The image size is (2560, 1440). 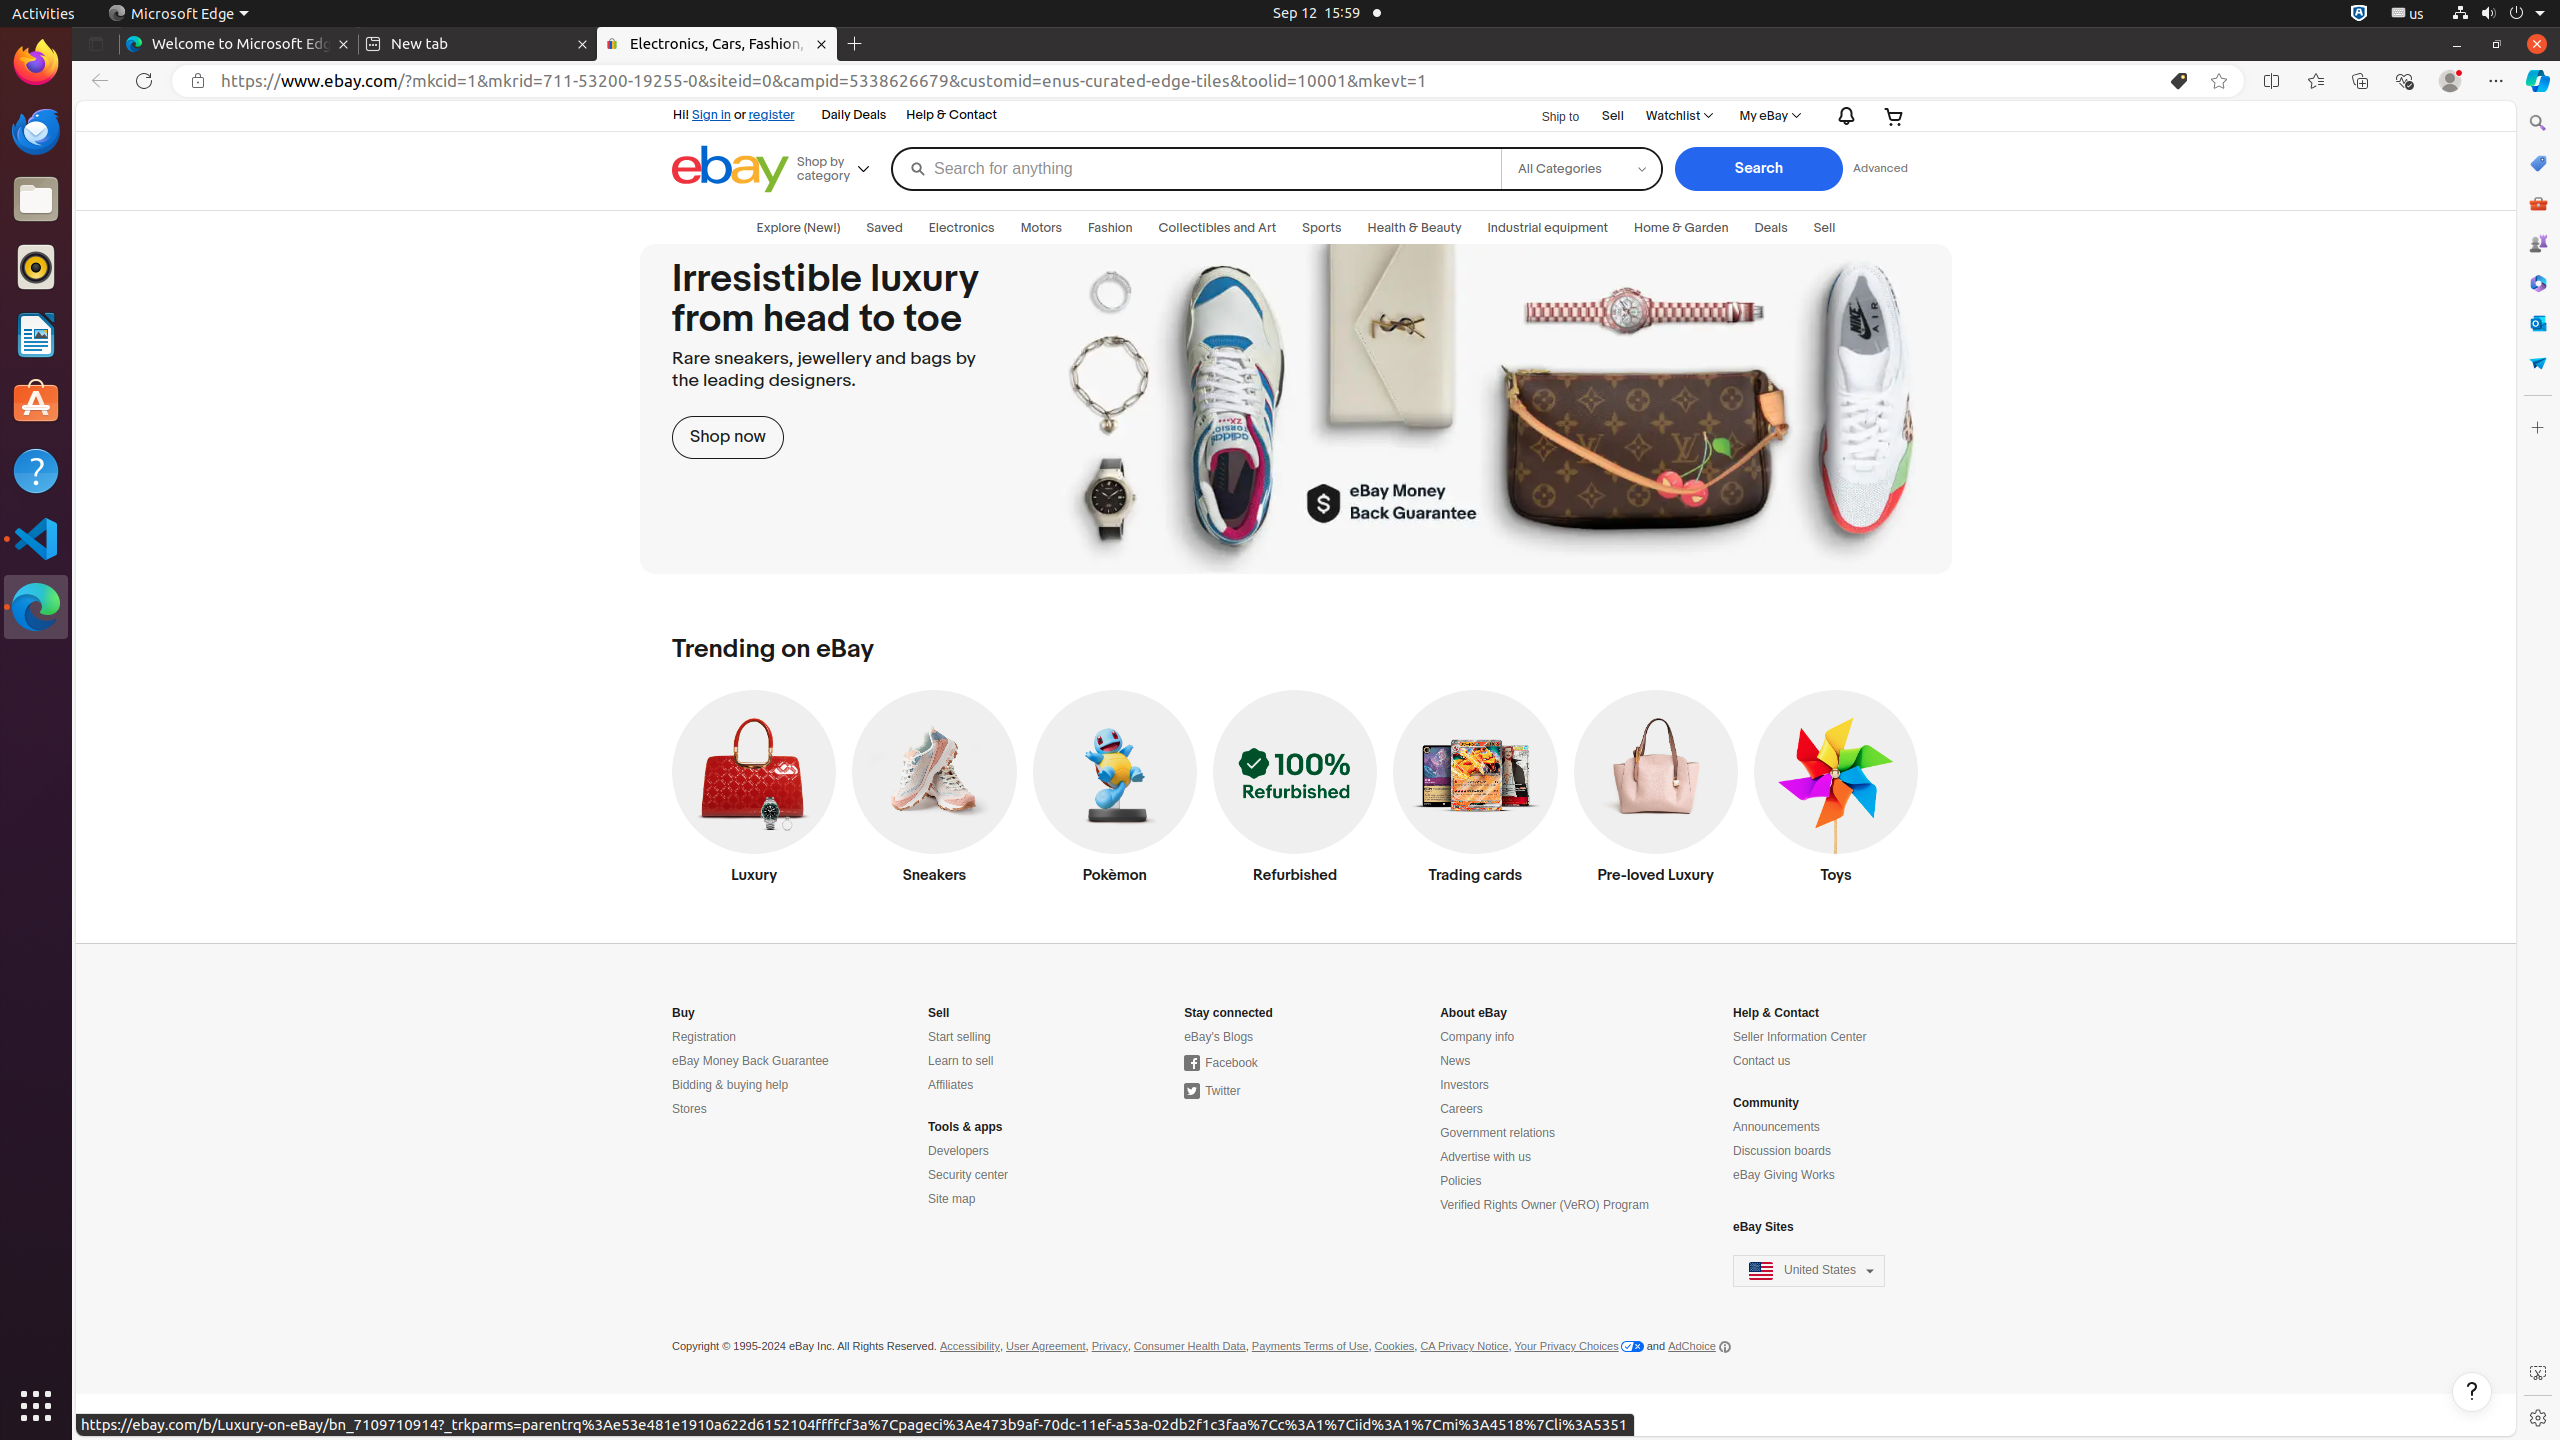 What do you see at coordinates (1114, 792) in the screenshot?
I see `Pokèmon` at bounding box center [1114, 792].